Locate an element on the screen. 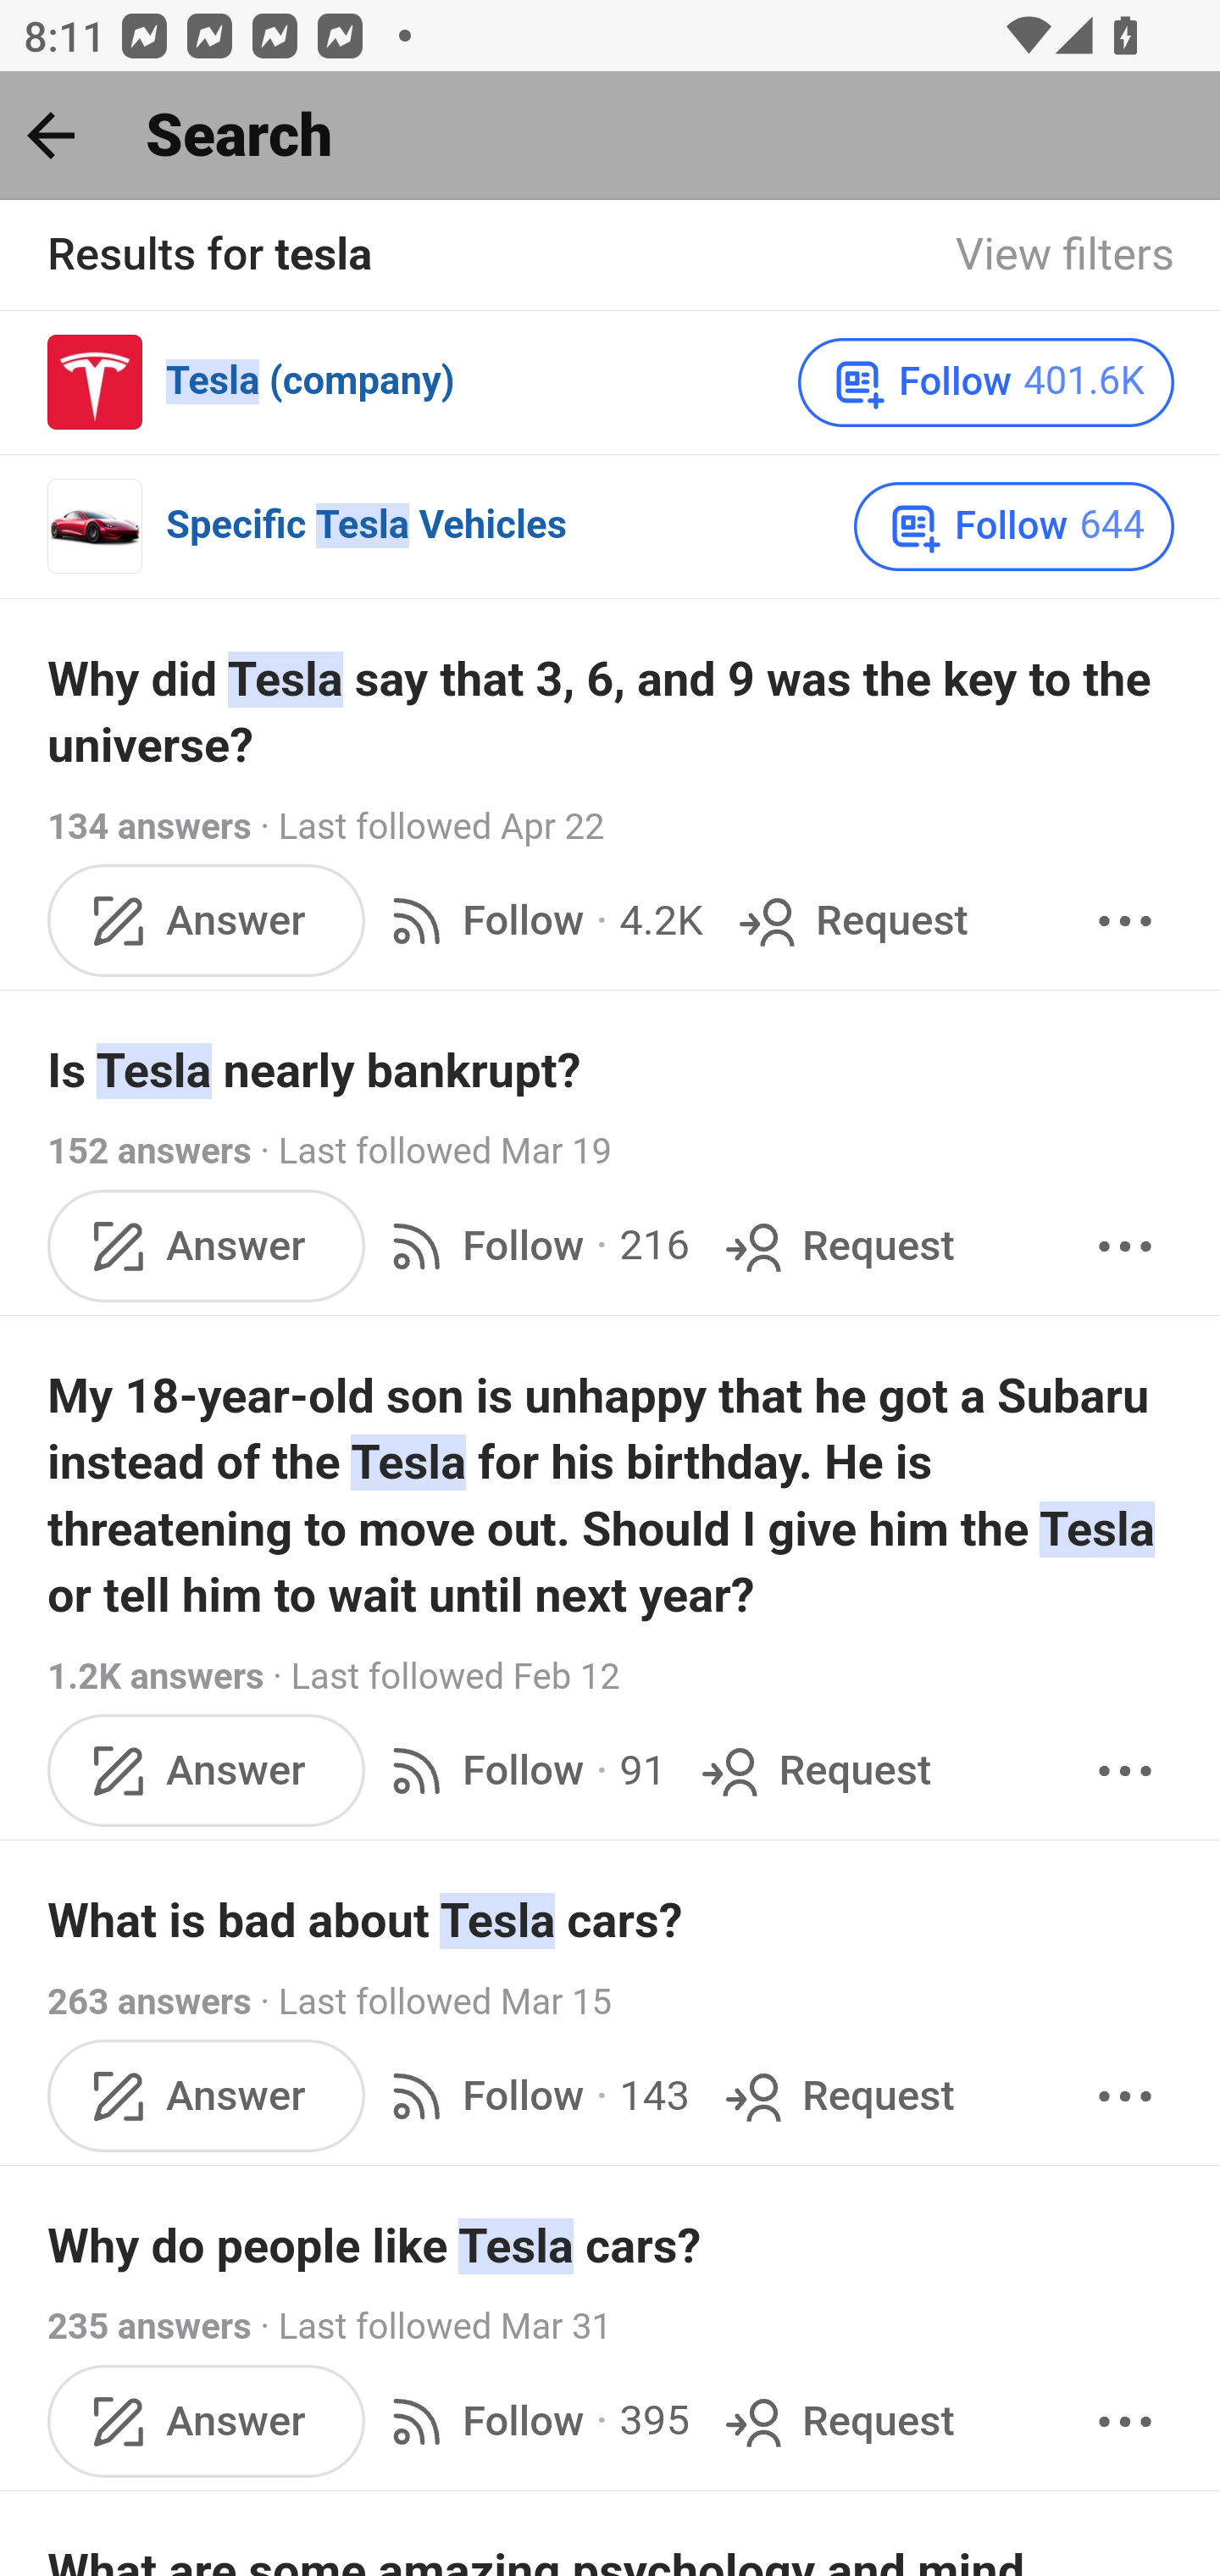 Image resolution: width=1220 pixels, height=2576 pixels. 1.2K answers 1.2K  answers is located at coordinates (158, 1676).